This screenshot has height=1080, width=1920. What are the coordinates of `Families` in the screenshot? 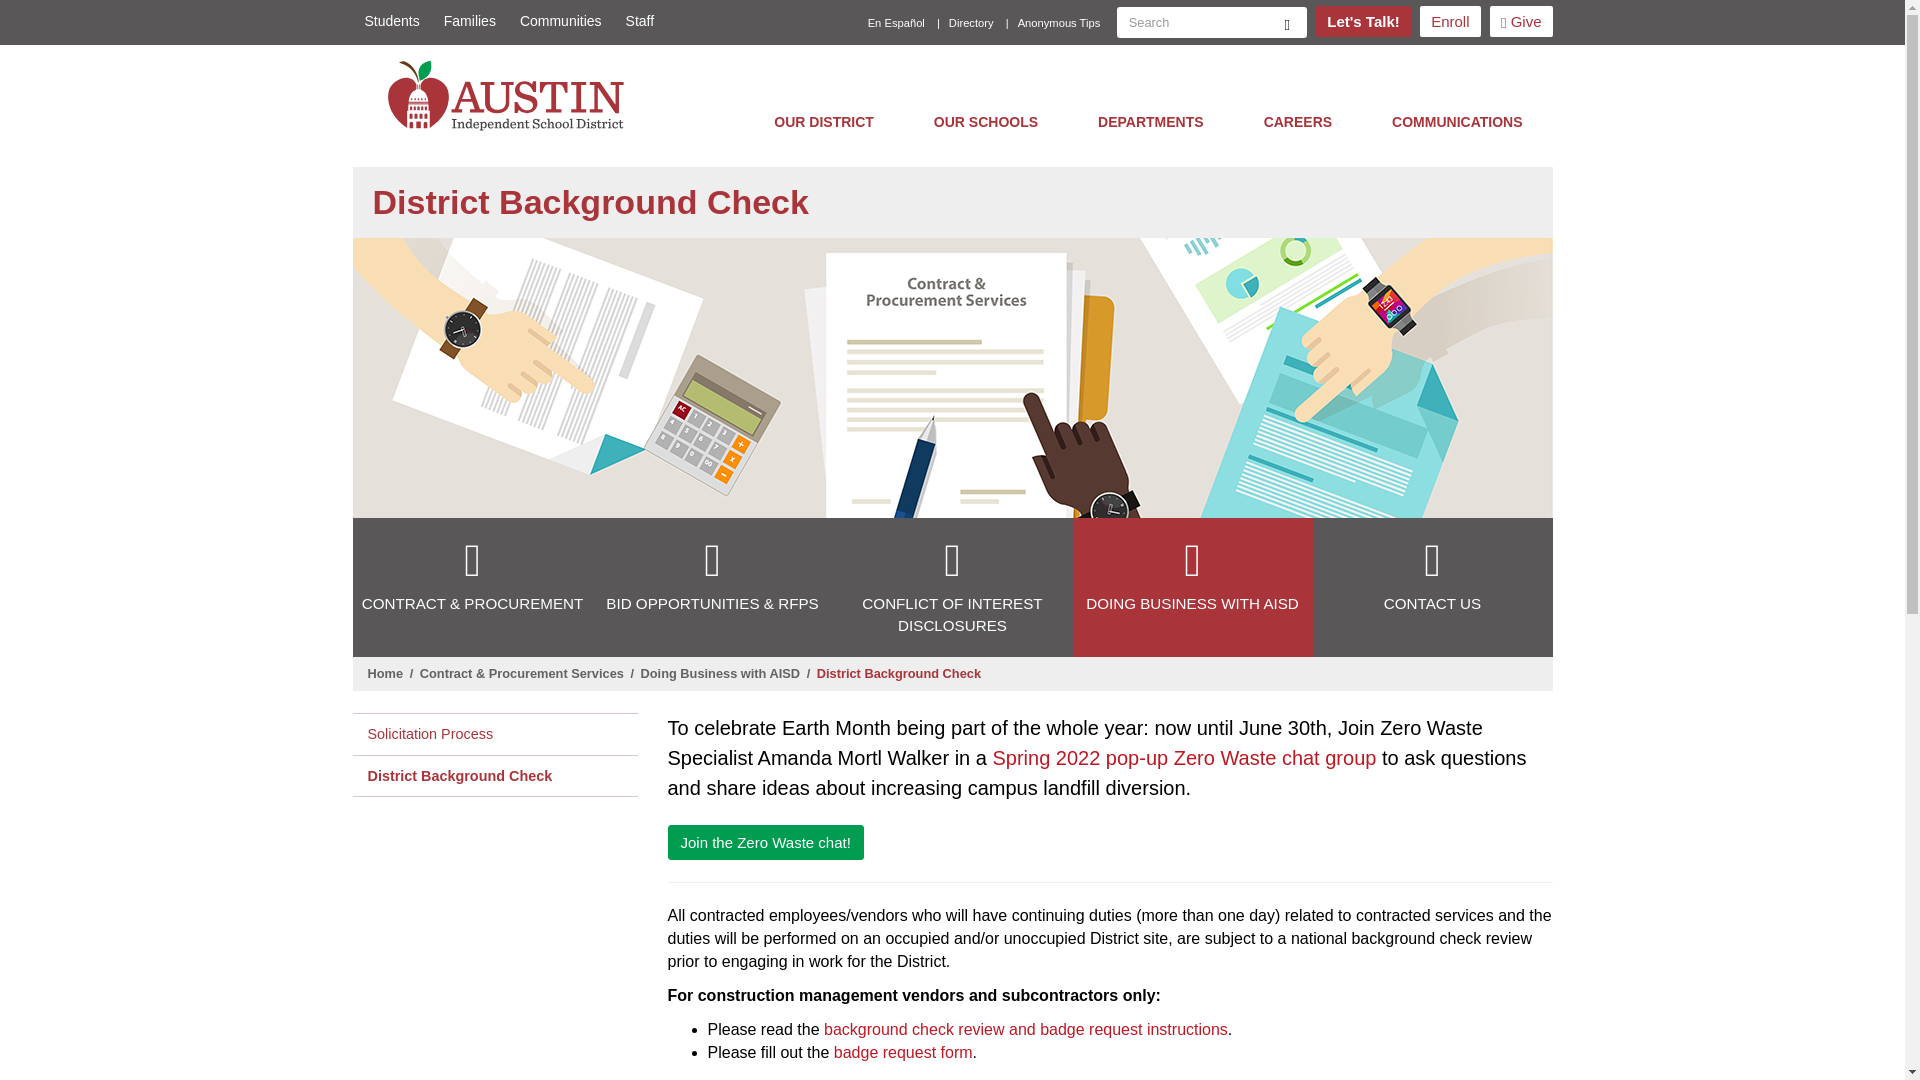 It's located at (470, 21).